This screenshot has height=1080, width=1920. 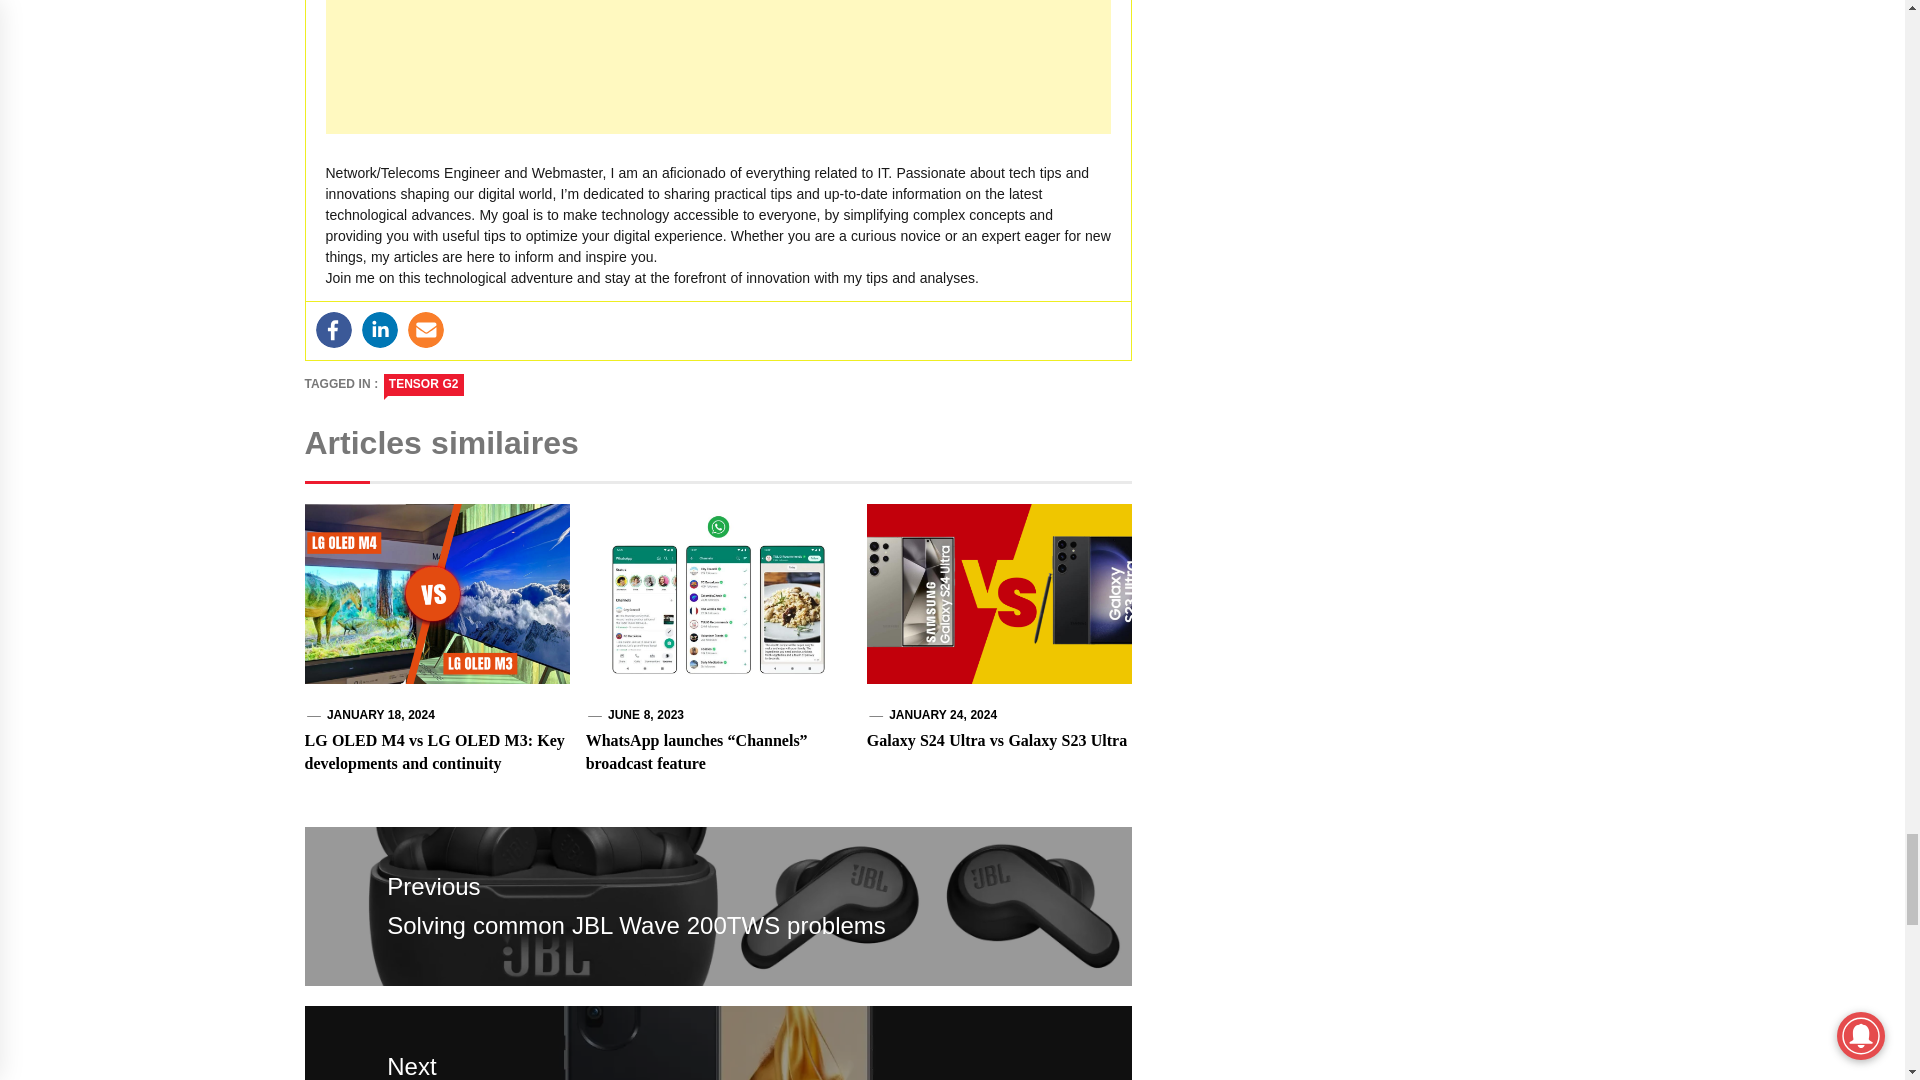 What do you see at coordinates (425, 330) in the screenshot?
I see `User email` at bounding box center [425, 330].